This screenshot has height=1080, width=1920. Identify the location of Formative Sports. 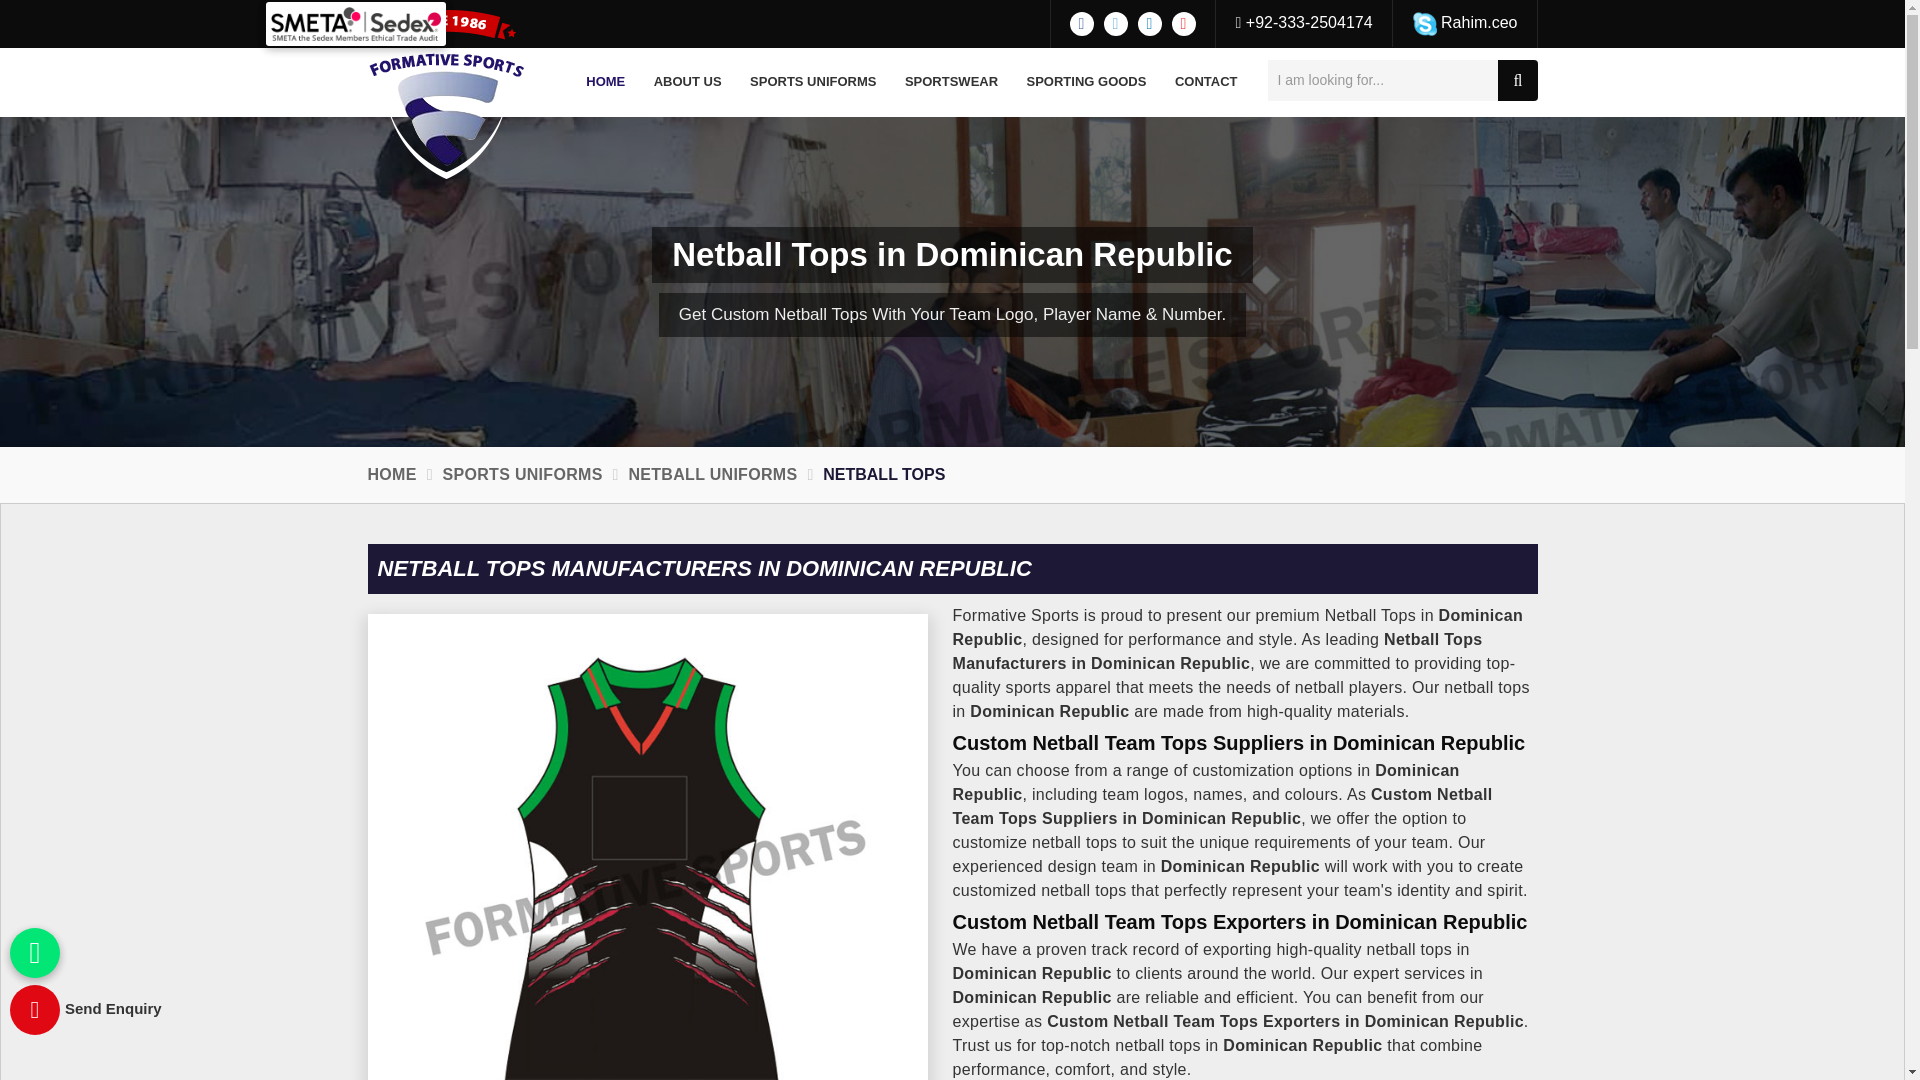
(447, 94).